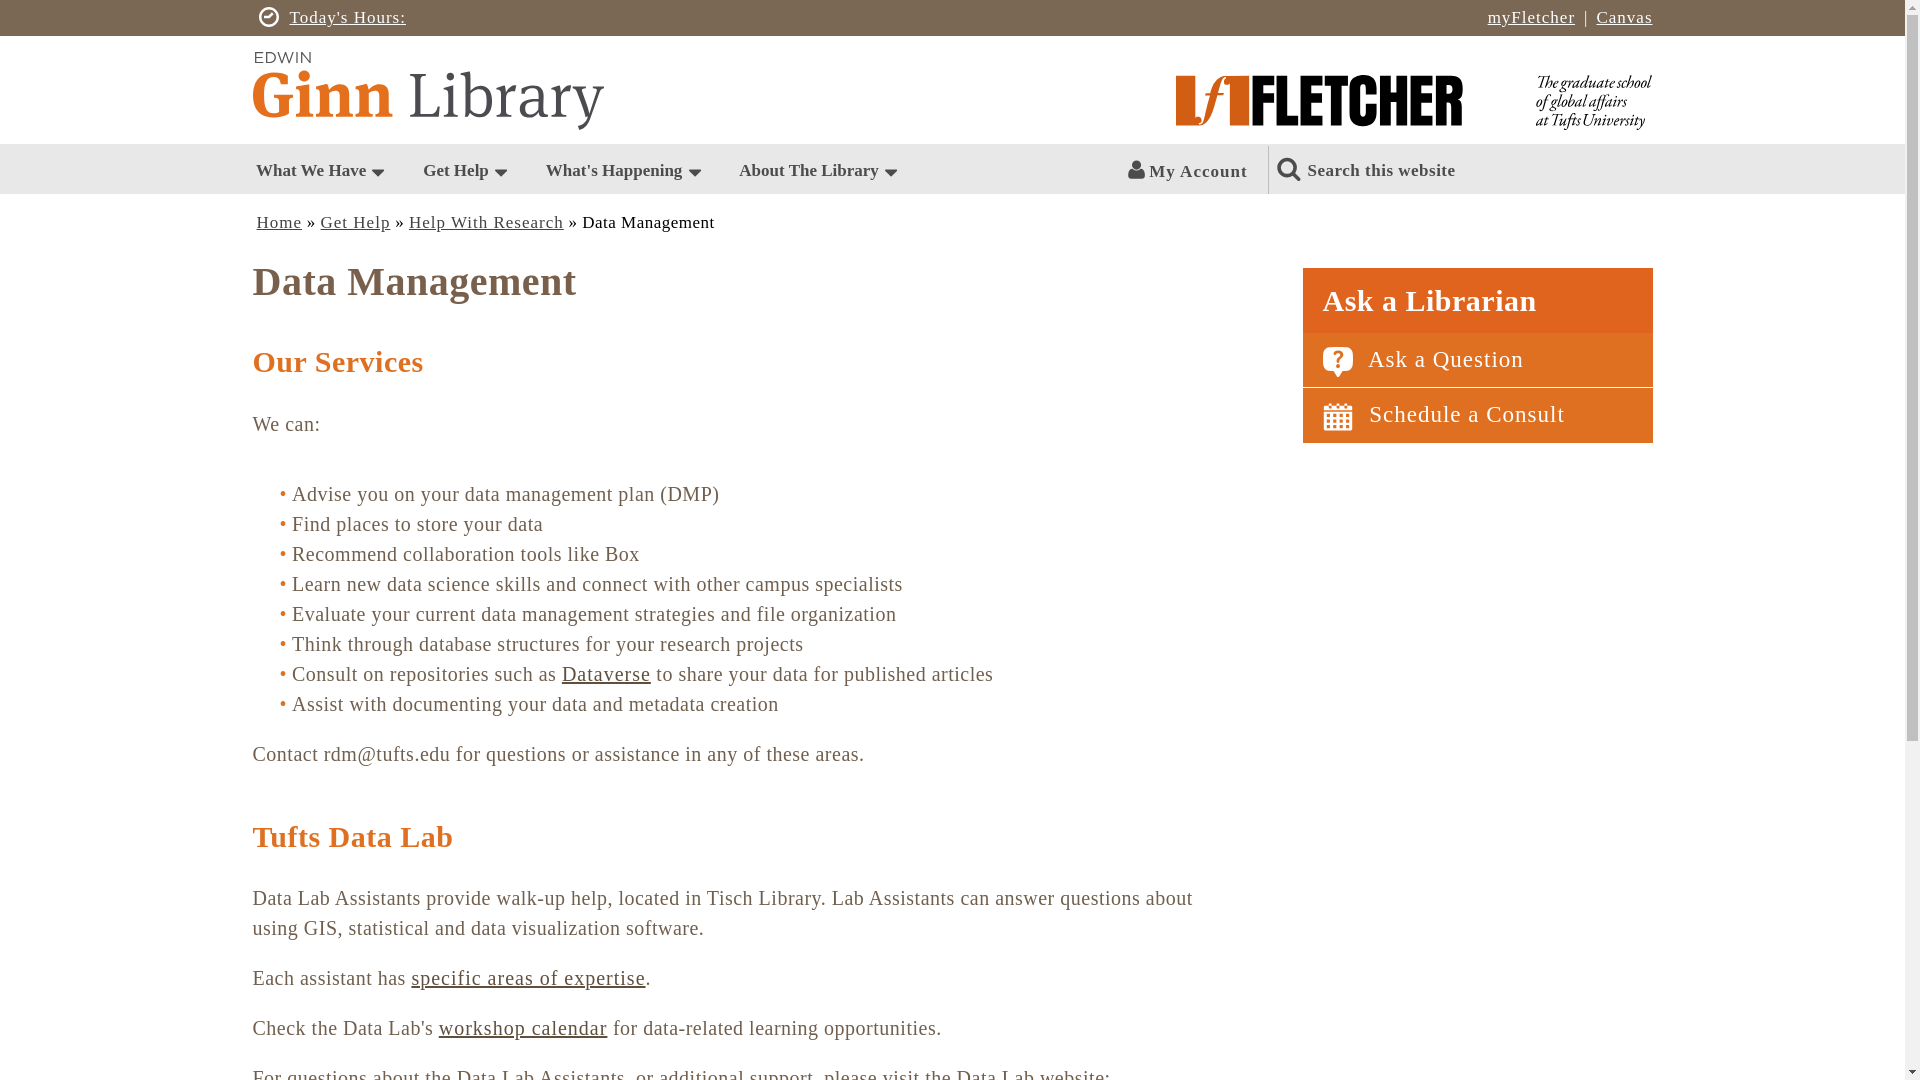 This screenshot has height=1080, width=1920. What do you see at coordinates (1623, 17) in the screenshot?
I see `Canvas` at bounding box center [1623, 17].